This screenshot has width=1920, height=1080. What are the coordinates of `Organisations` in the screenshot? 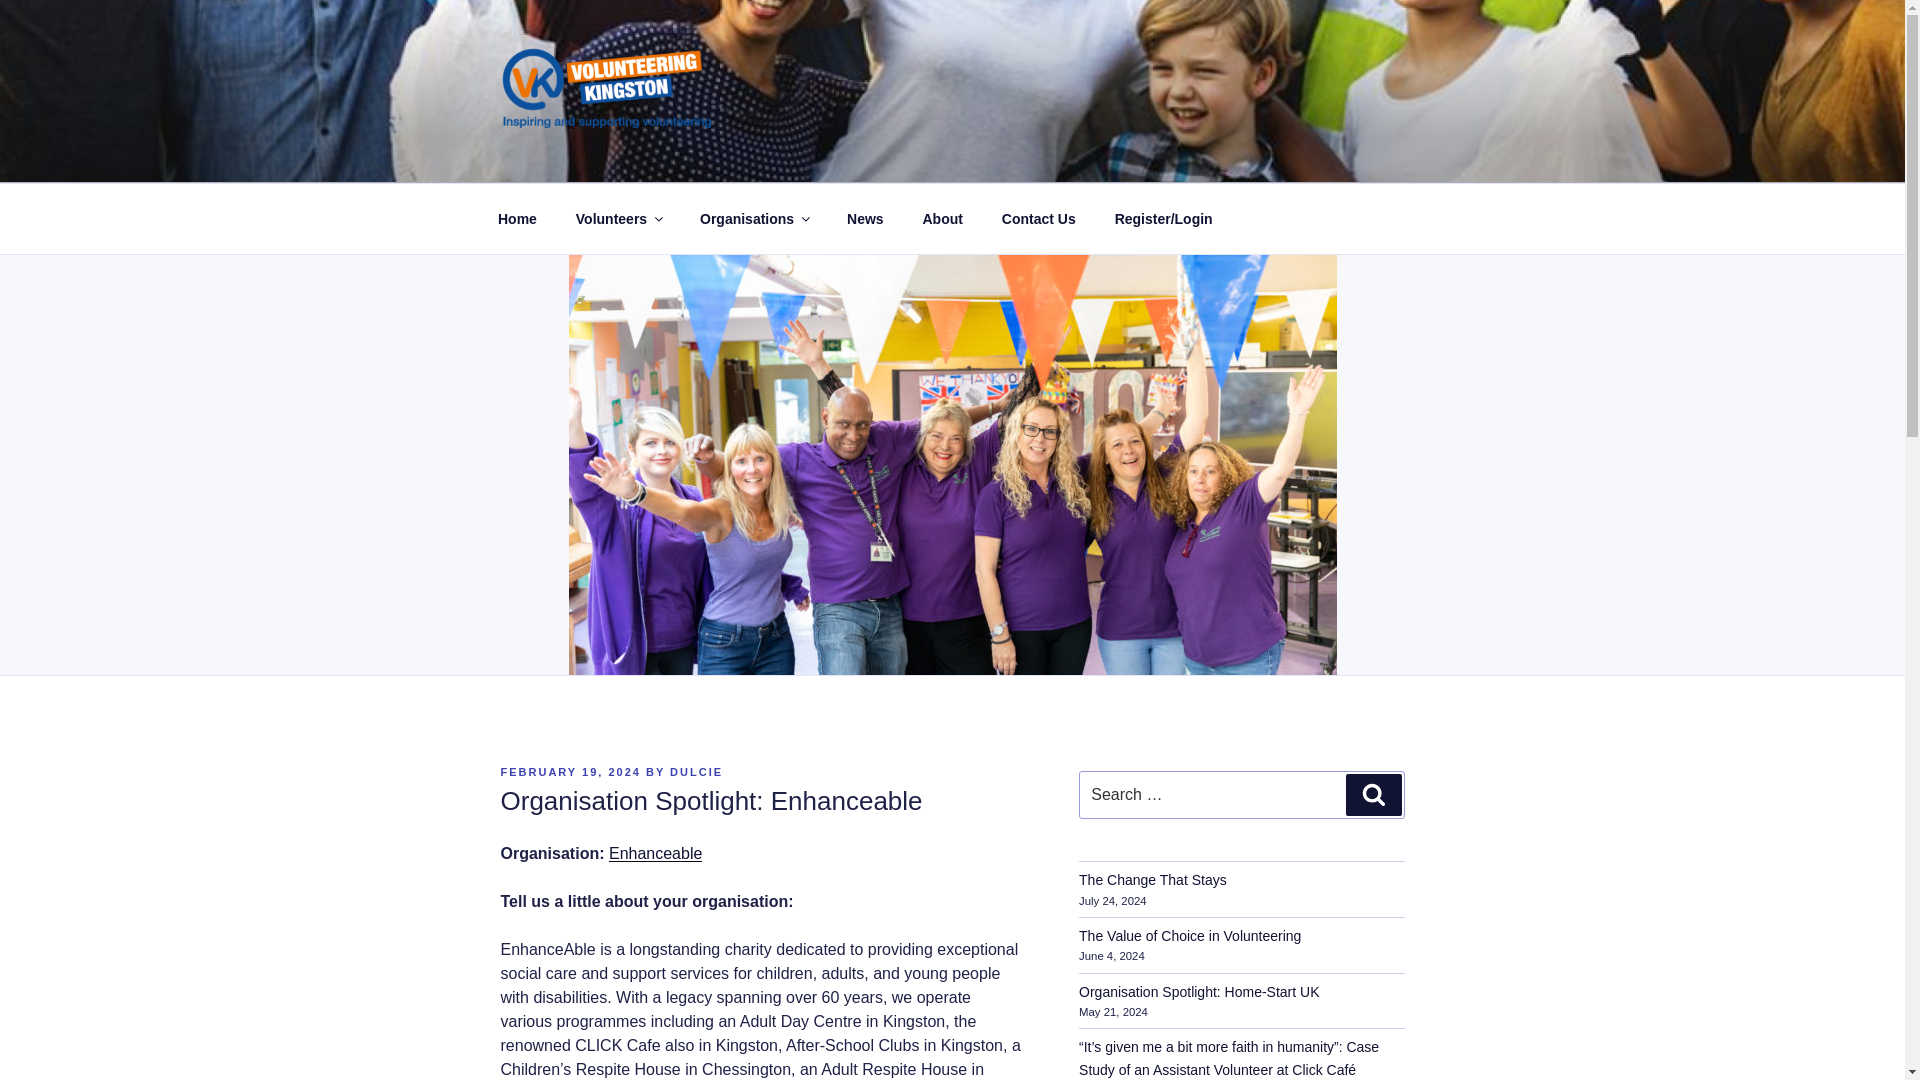 It's located at (753, 218).